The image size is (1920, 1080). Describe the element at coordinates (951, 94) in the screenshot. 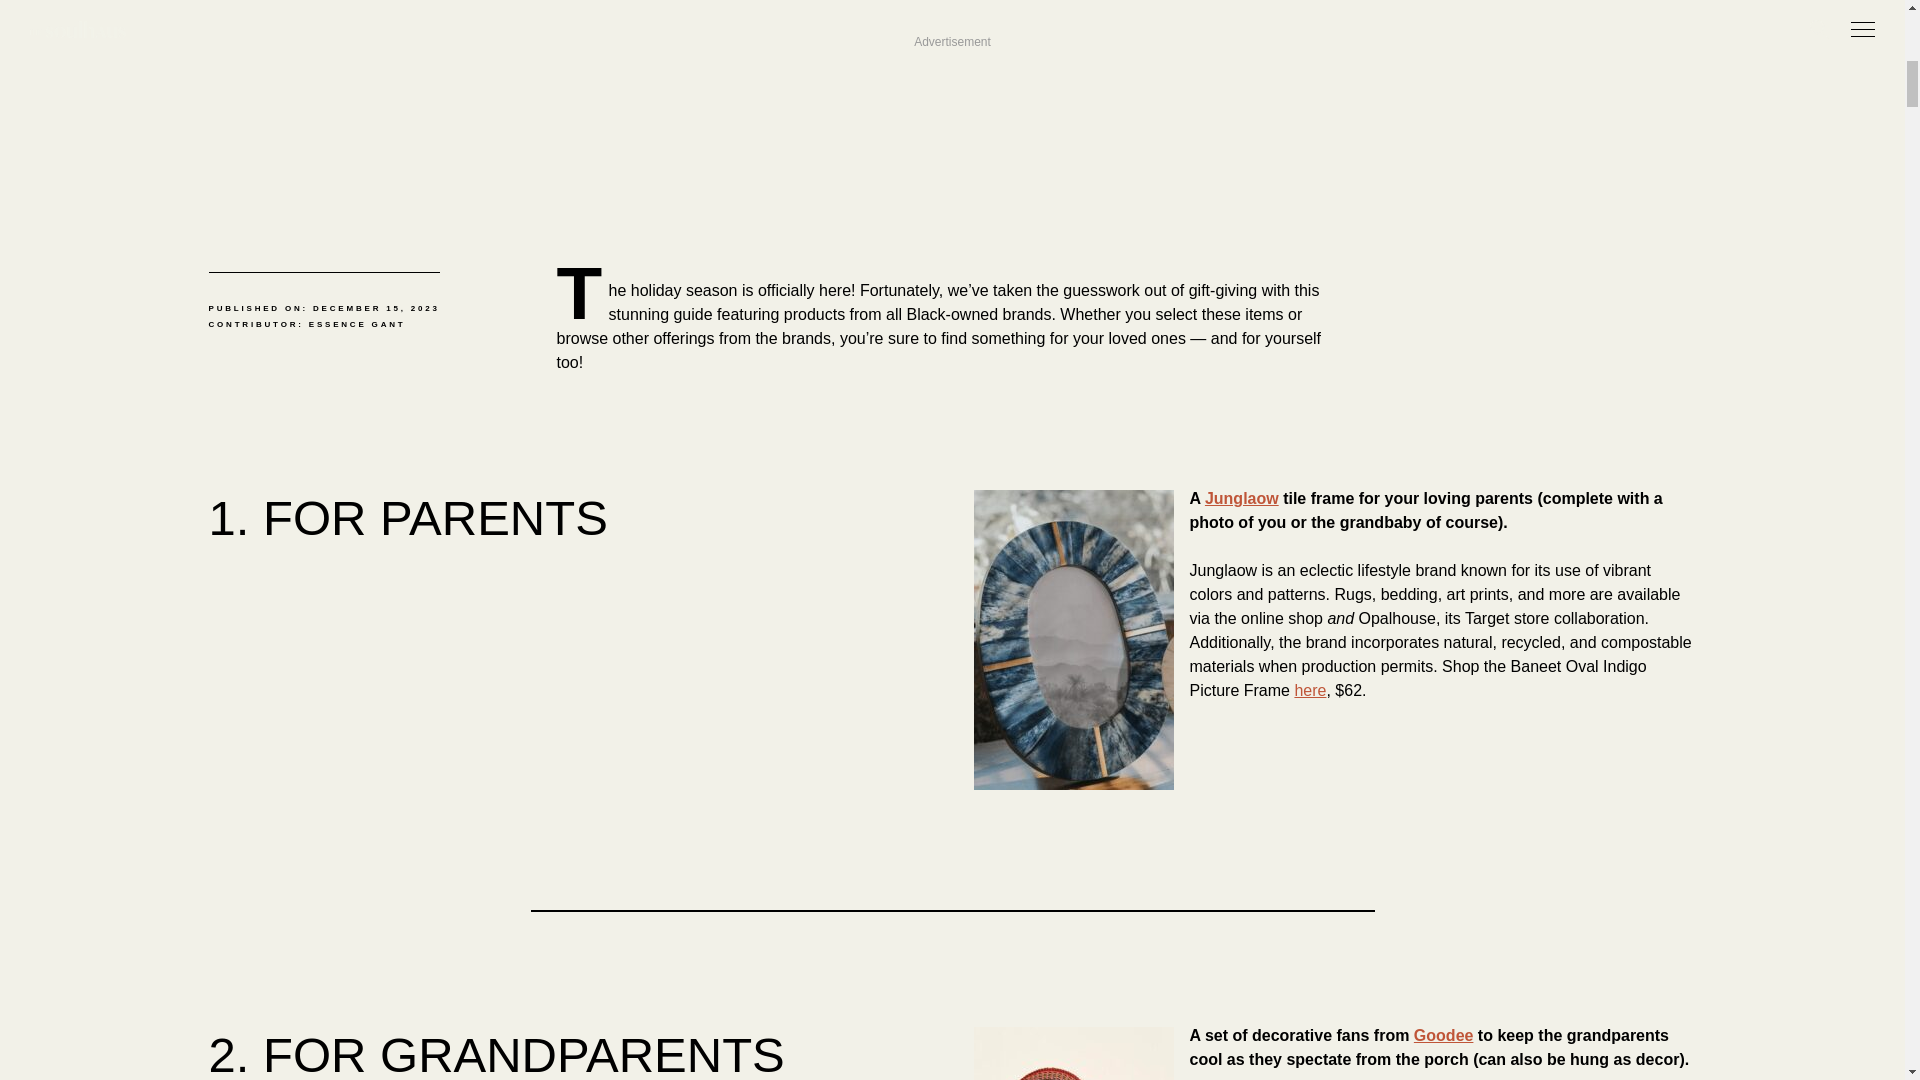

I see `3rd party ad content` at that location.